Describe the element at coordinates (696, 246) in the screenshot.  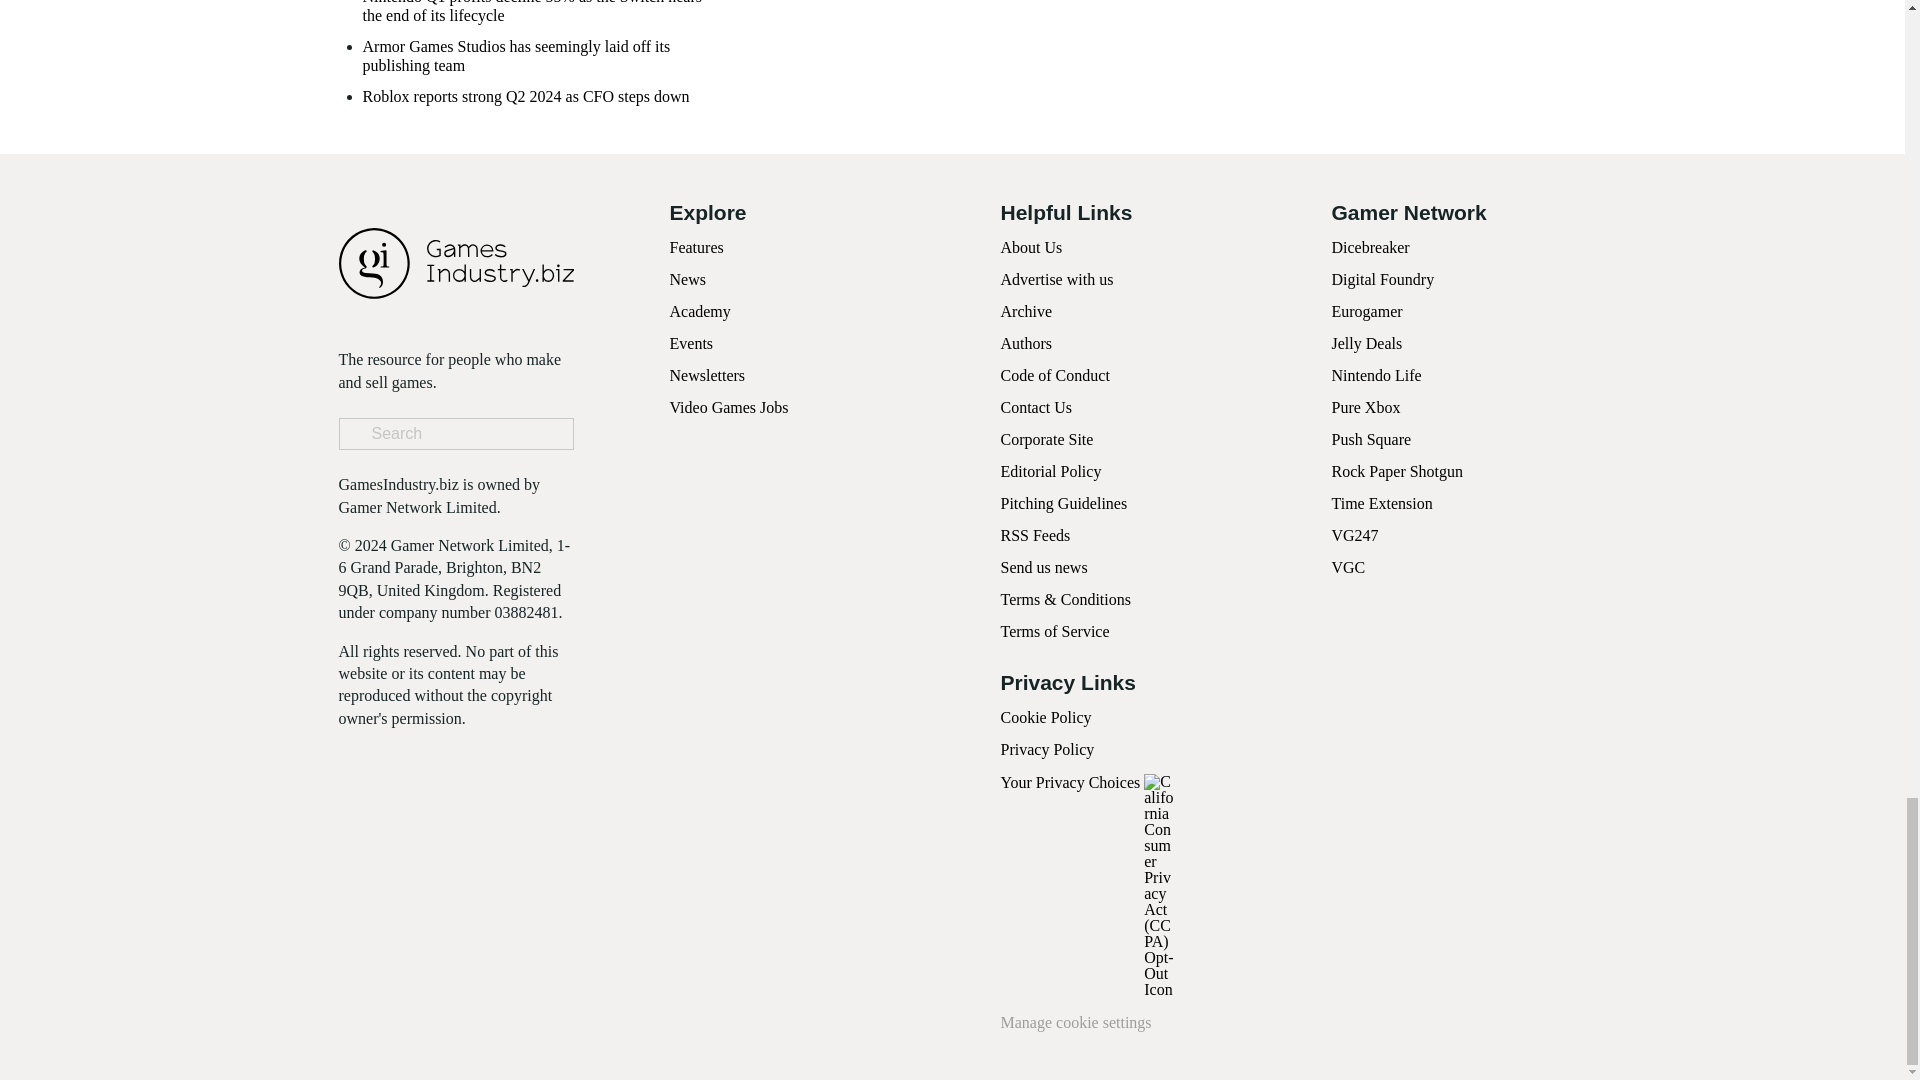
I see `Features` at that location.